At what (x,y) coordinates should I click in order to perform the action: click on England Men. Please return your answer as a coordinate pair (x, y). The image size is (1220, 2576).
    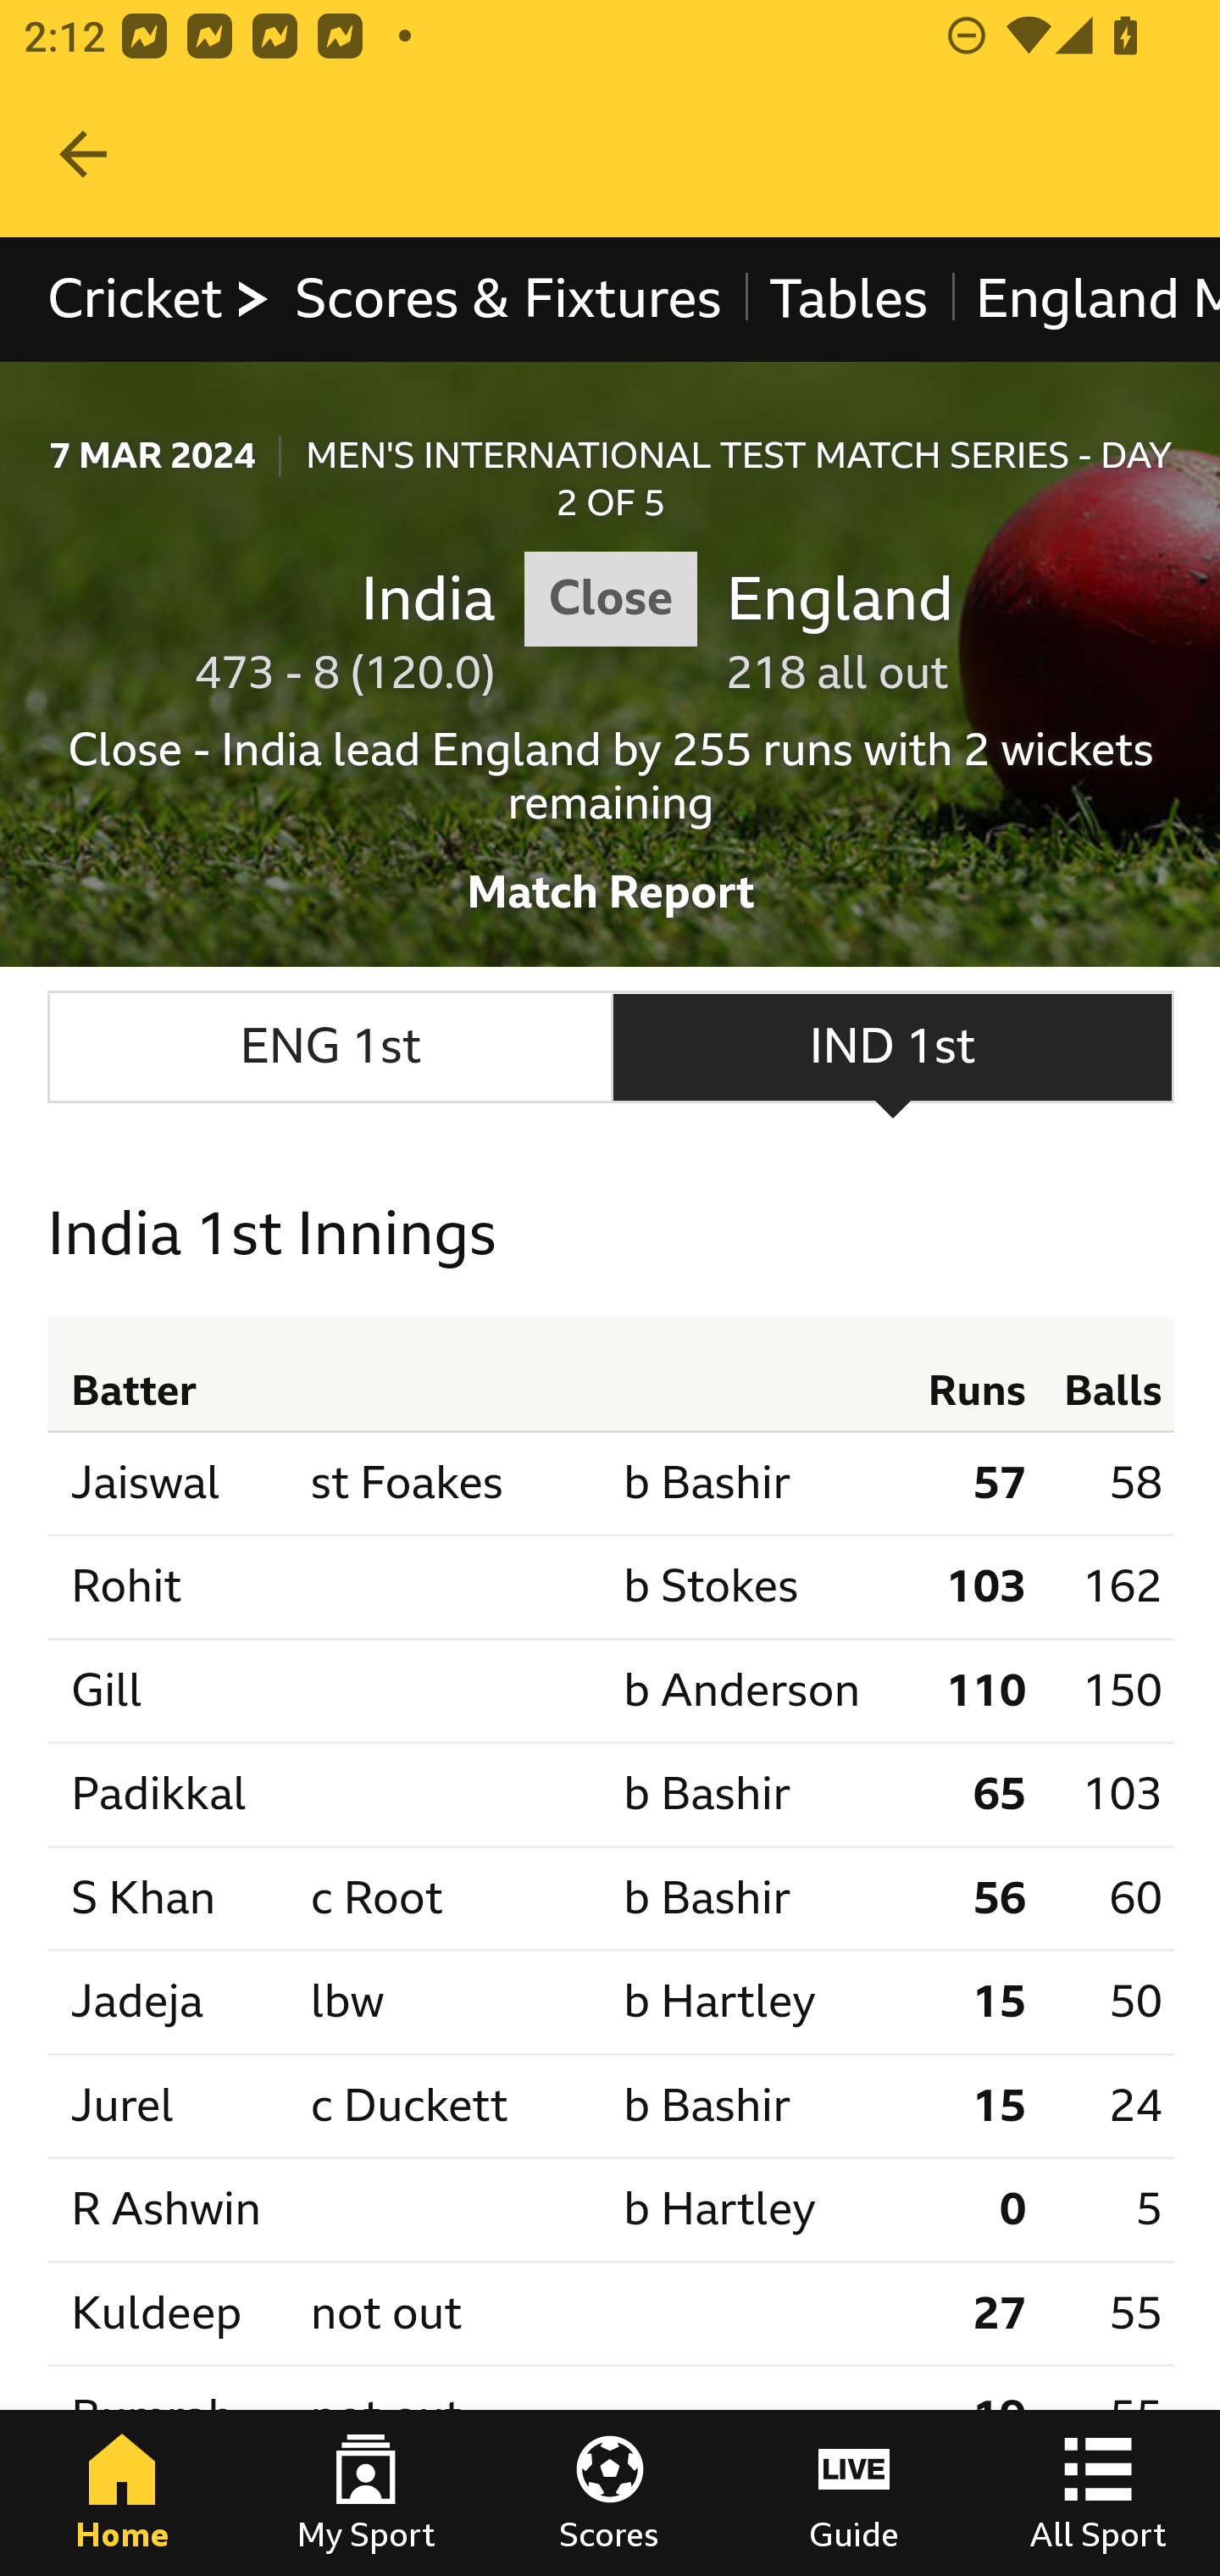
    Looking at the image, I should click on (1084, 298).